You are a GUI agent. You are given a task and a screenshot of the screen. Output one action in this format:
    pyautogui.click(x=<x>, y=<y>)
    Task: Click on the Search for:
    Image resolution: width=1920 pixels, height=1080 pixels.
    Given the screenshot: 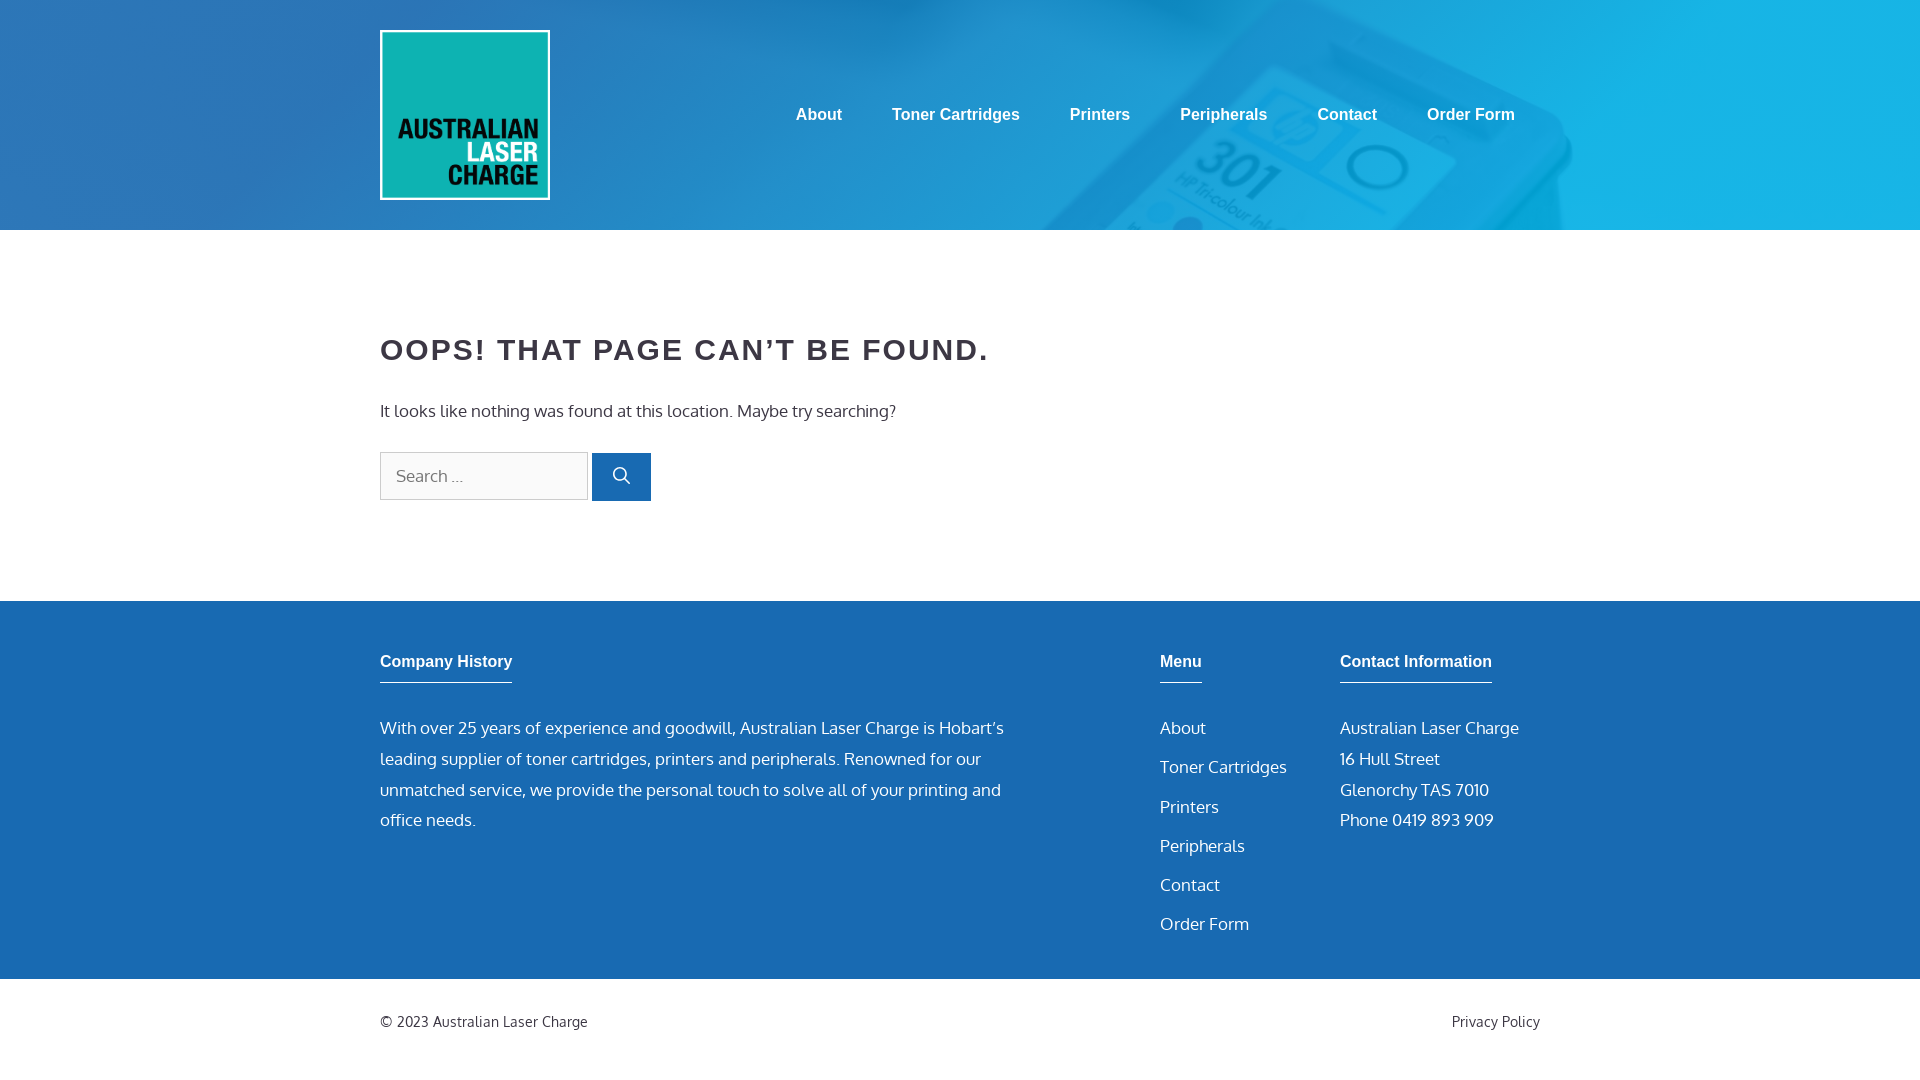 What is the action you would take?
    pyautogui.click(x=484, y=476)
    